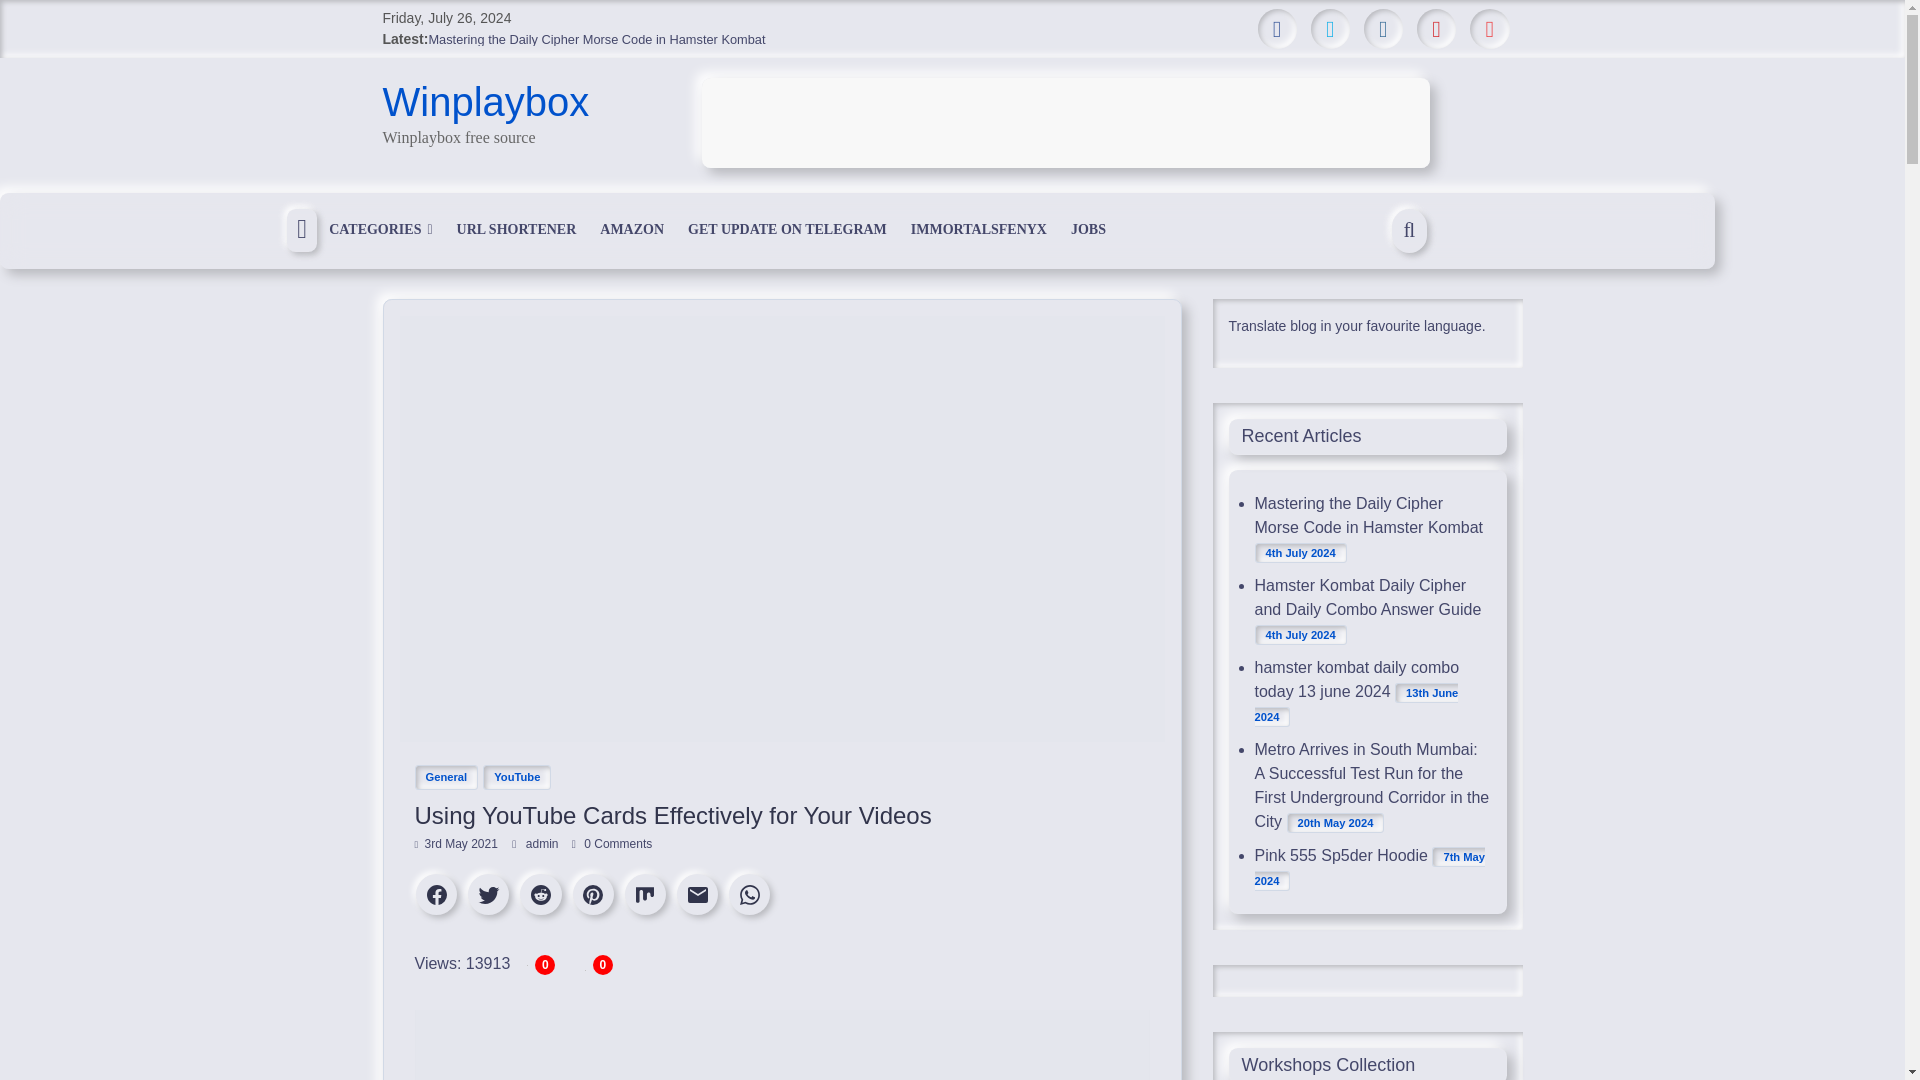  What do you see at coordinates (596, 40) in the screenshot?
I see `Mastering the Daily Cipher Morse Code in Hamster Kombat` at bounding box center [596, 40].